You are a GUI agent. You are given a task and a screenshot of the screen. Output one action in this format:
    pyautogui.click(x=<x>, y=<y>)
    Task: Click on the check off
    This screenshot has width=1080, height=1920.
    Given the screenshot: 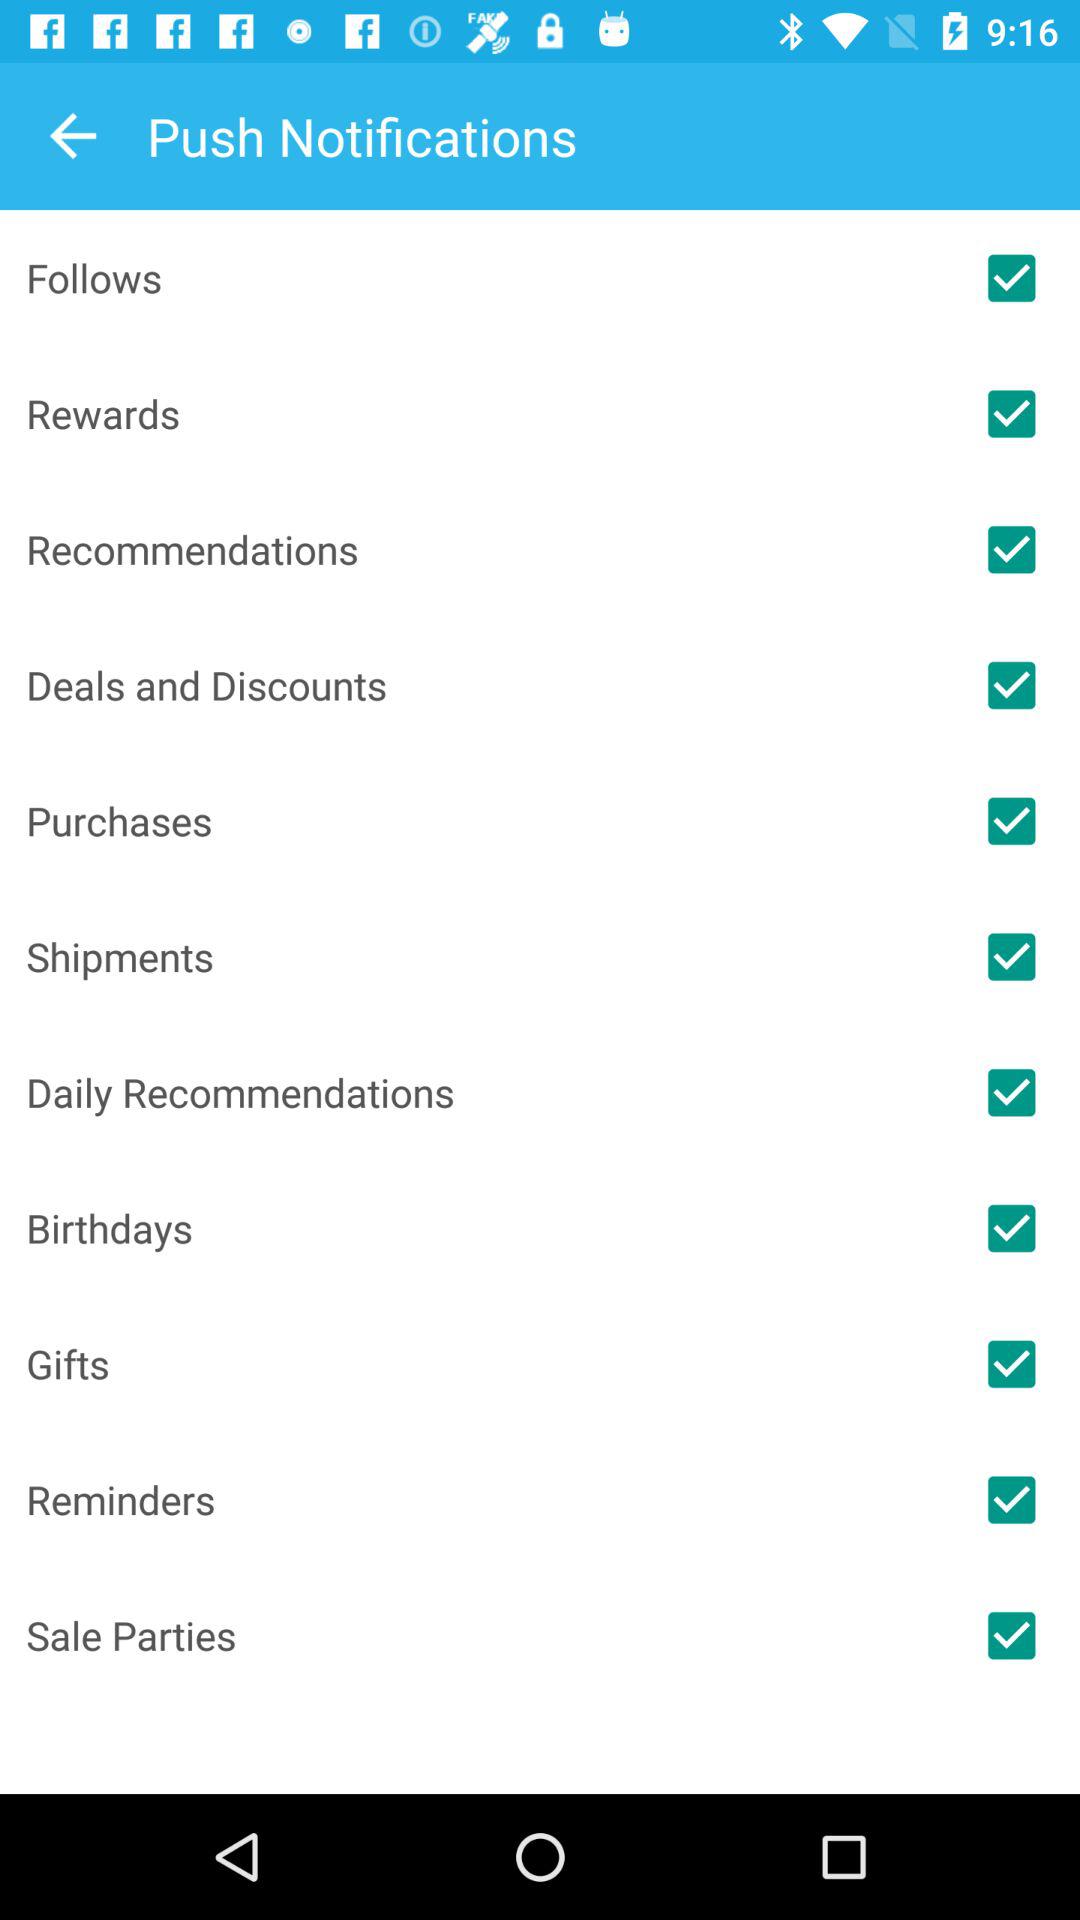 What is the action you would take?
    pyautogui.click(x=1011, y=549)
    